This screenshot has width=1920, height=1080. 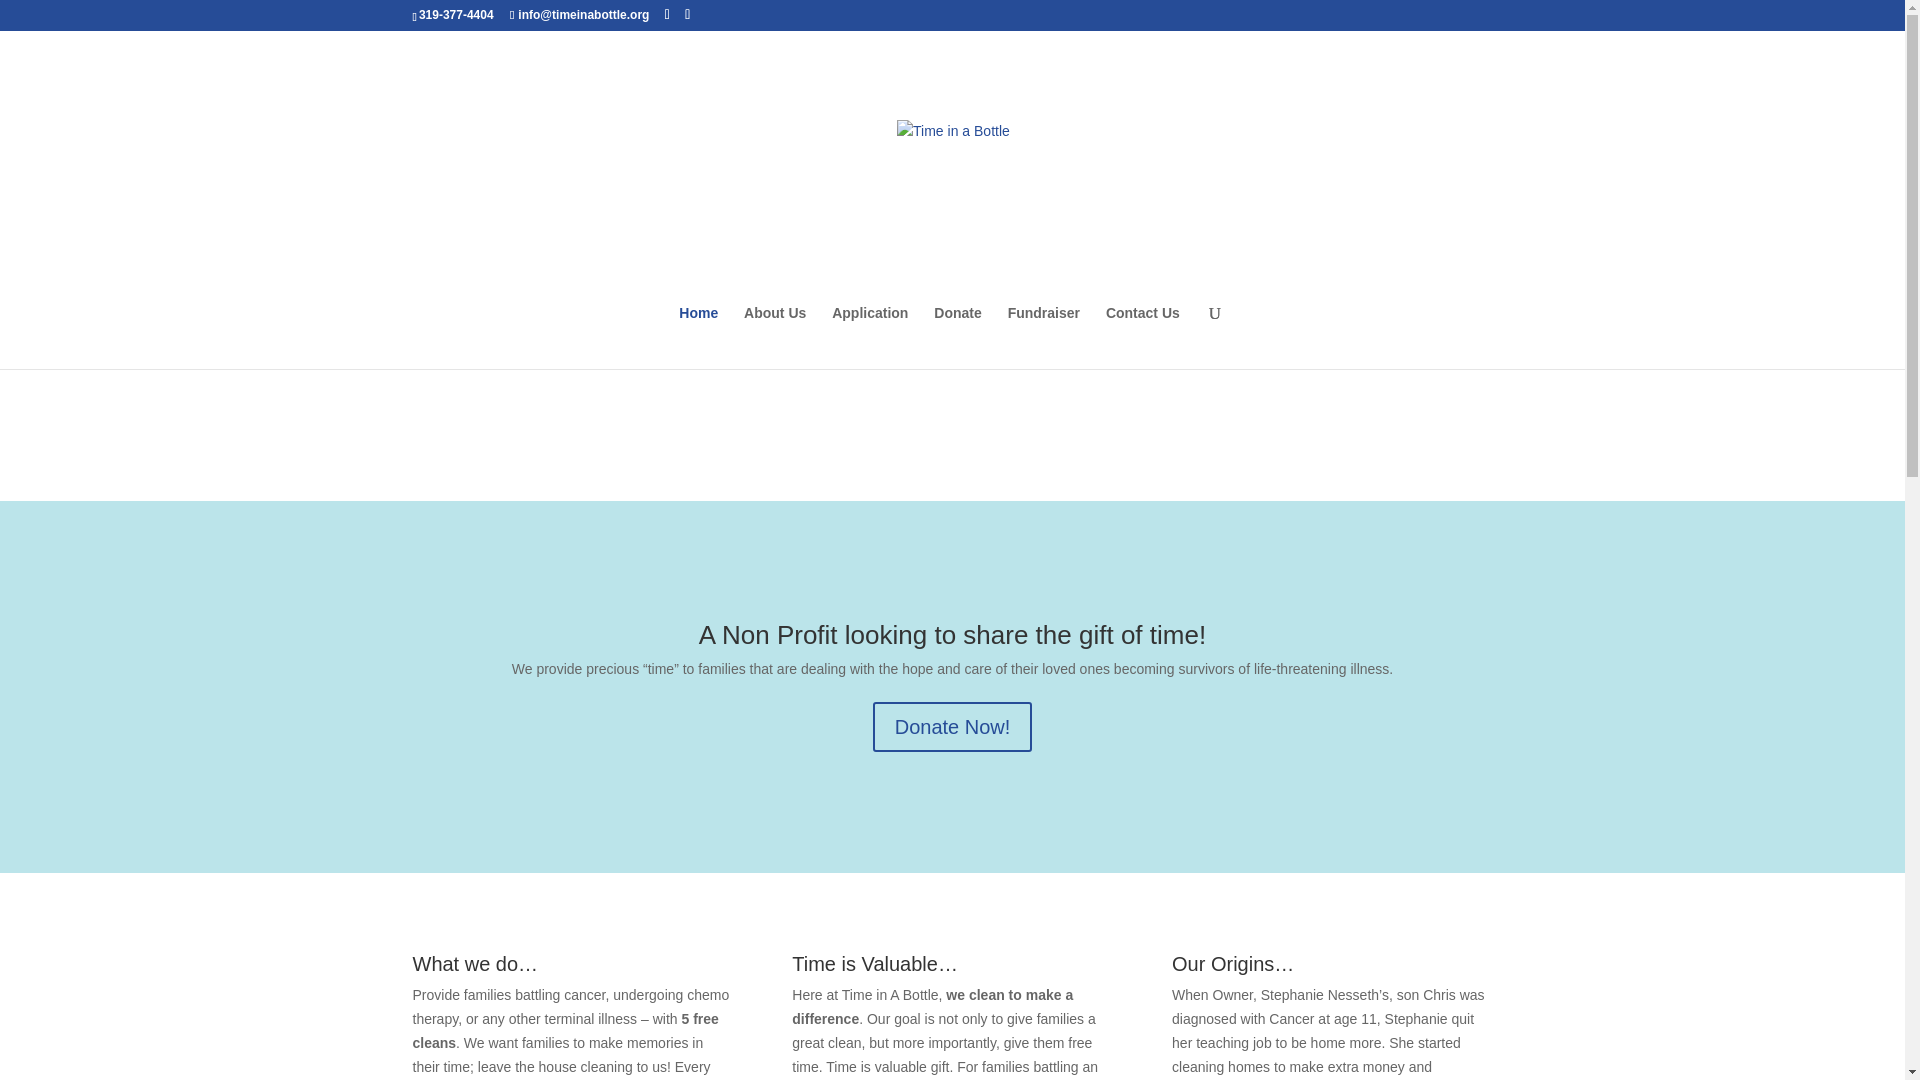 I want to click on About Us, so click(x=775, y=337).